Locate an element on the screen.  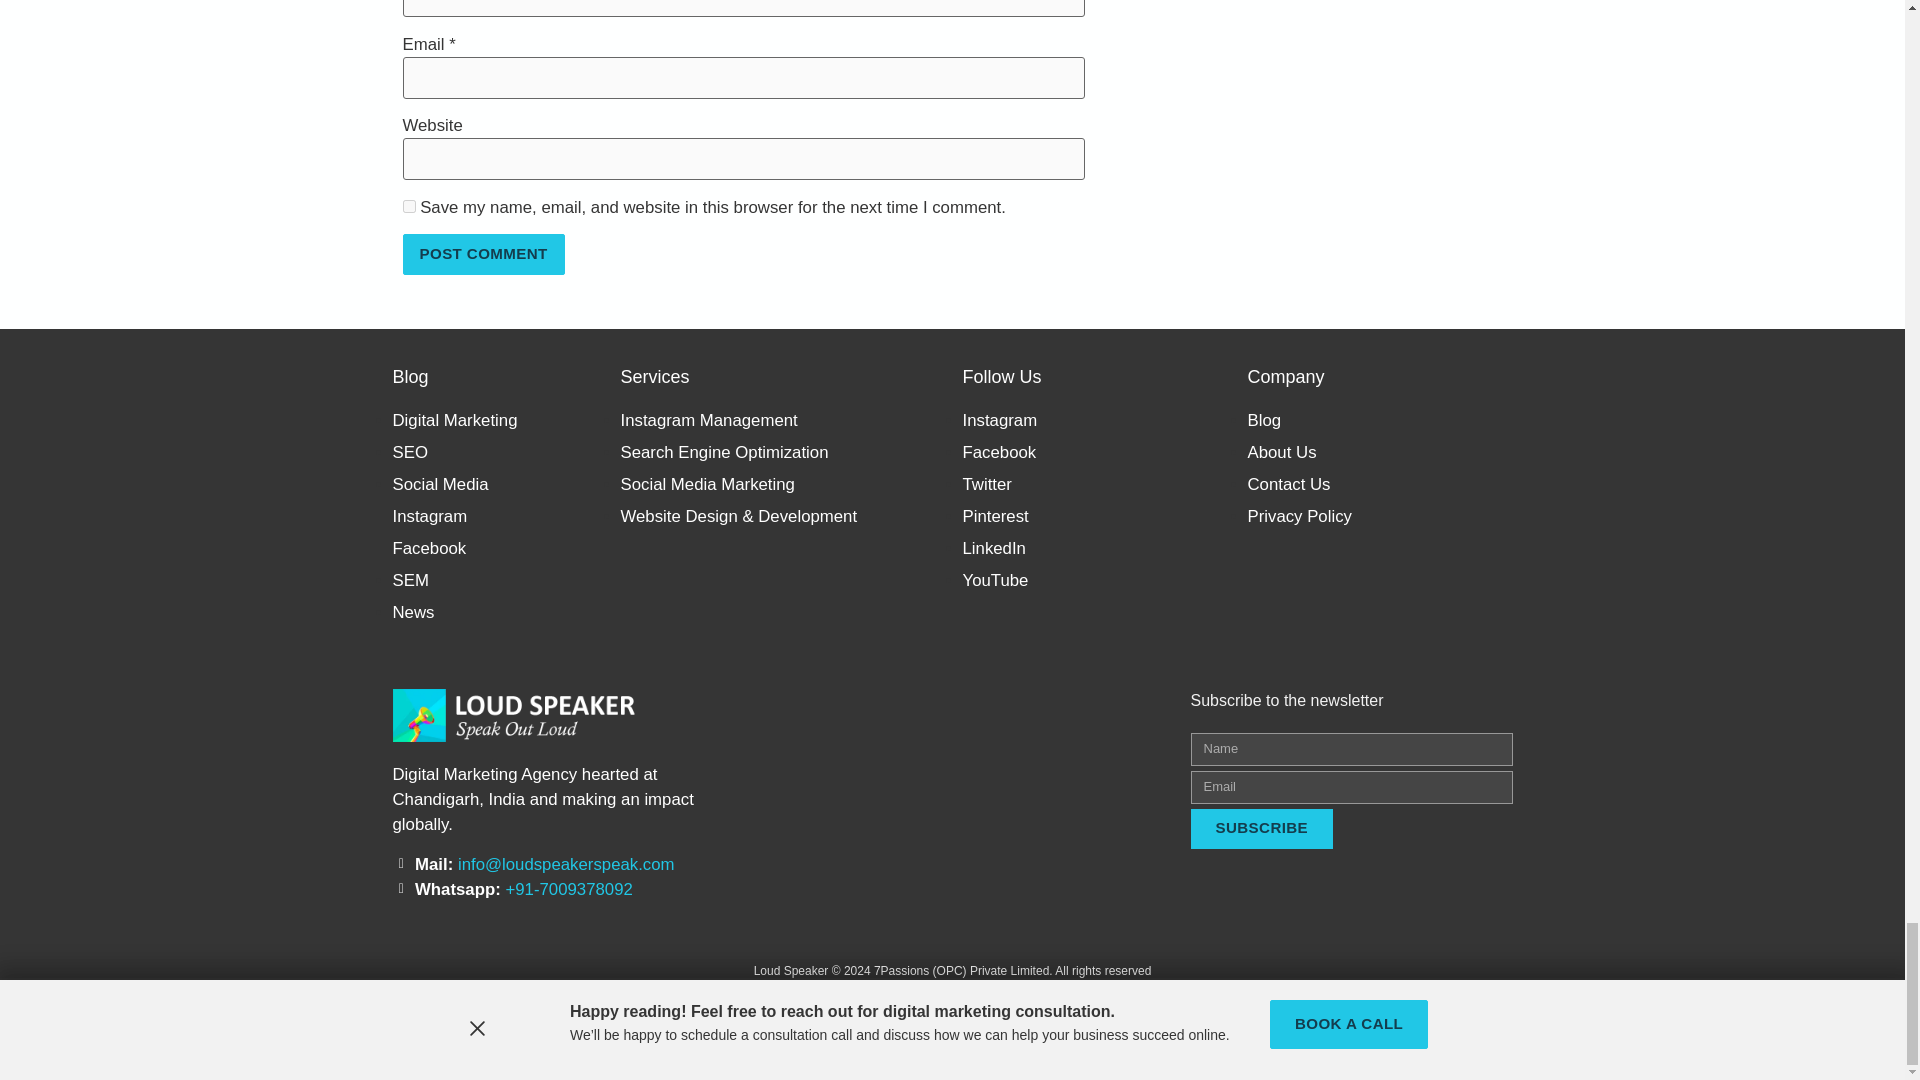
Post Comment is located at coordinates (482, 254).